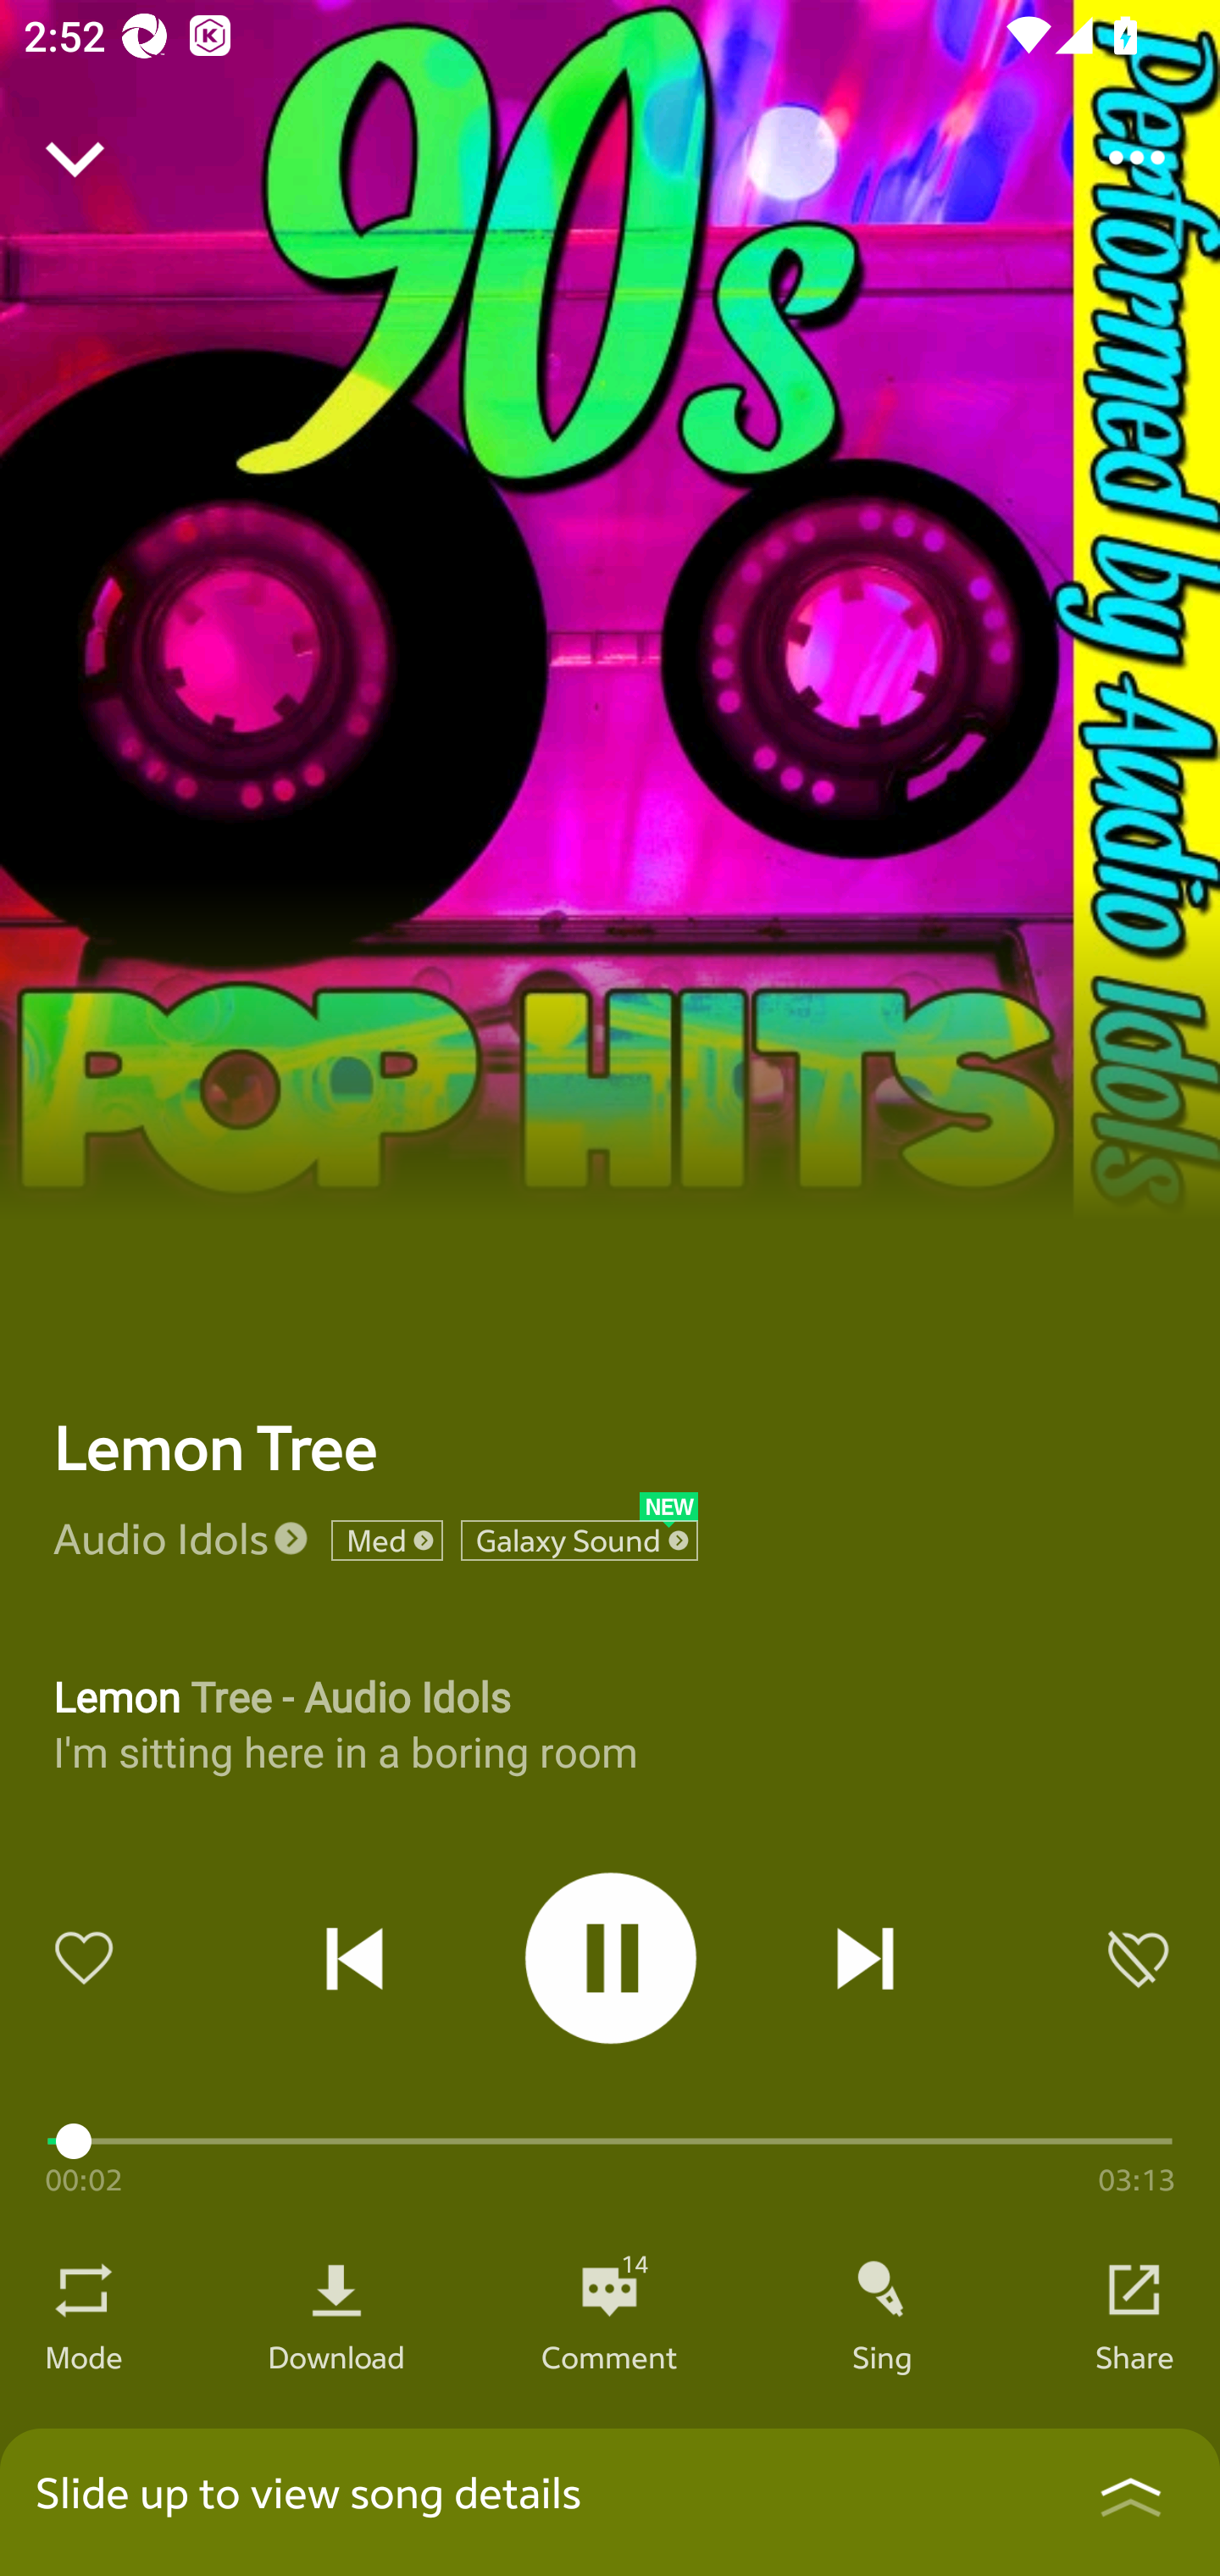 The image size is (1220, 2576). I want to click on Med, so click(386, 1541).